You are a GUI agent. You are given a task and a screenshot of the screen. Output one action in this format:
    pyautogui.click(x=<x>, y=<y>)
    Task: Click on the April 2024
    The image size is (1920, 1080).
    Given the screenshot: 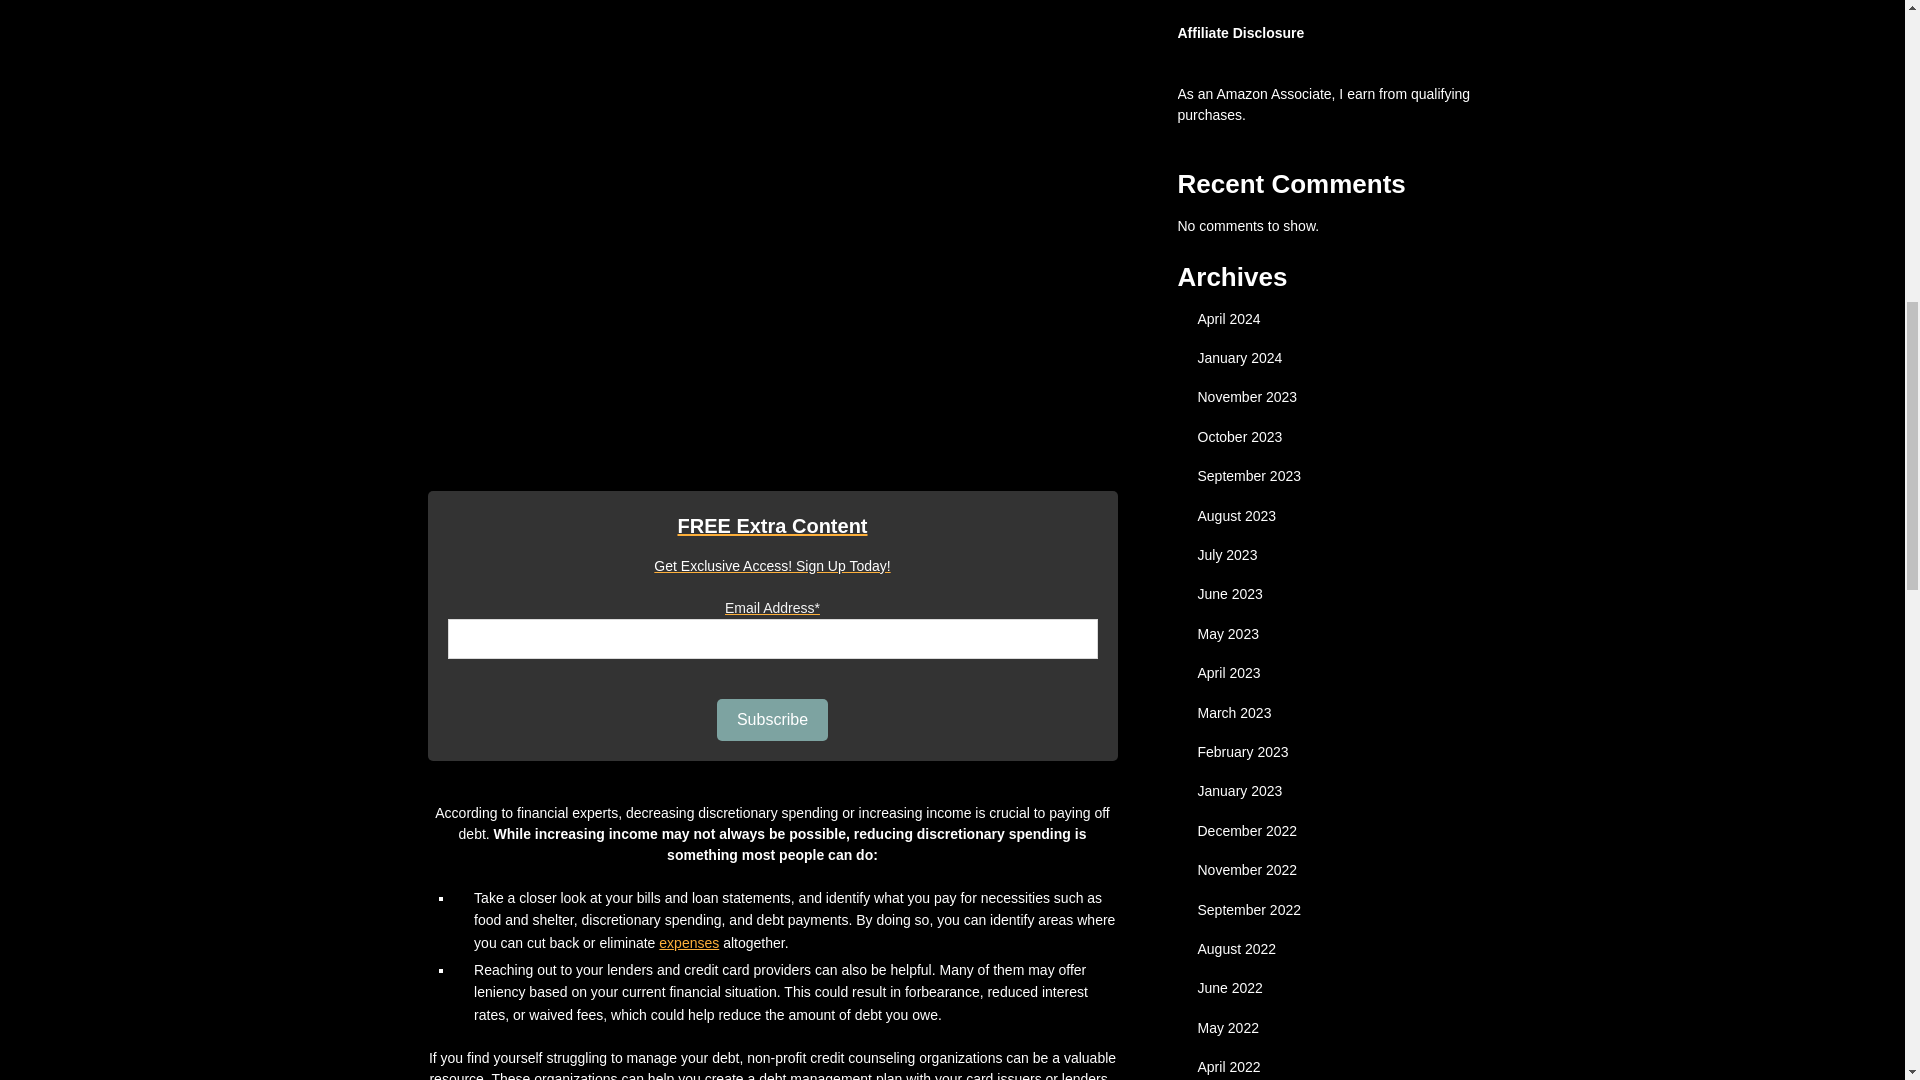 What is the action you would take?
    pyautogui.click(x=1230, y=319)
    